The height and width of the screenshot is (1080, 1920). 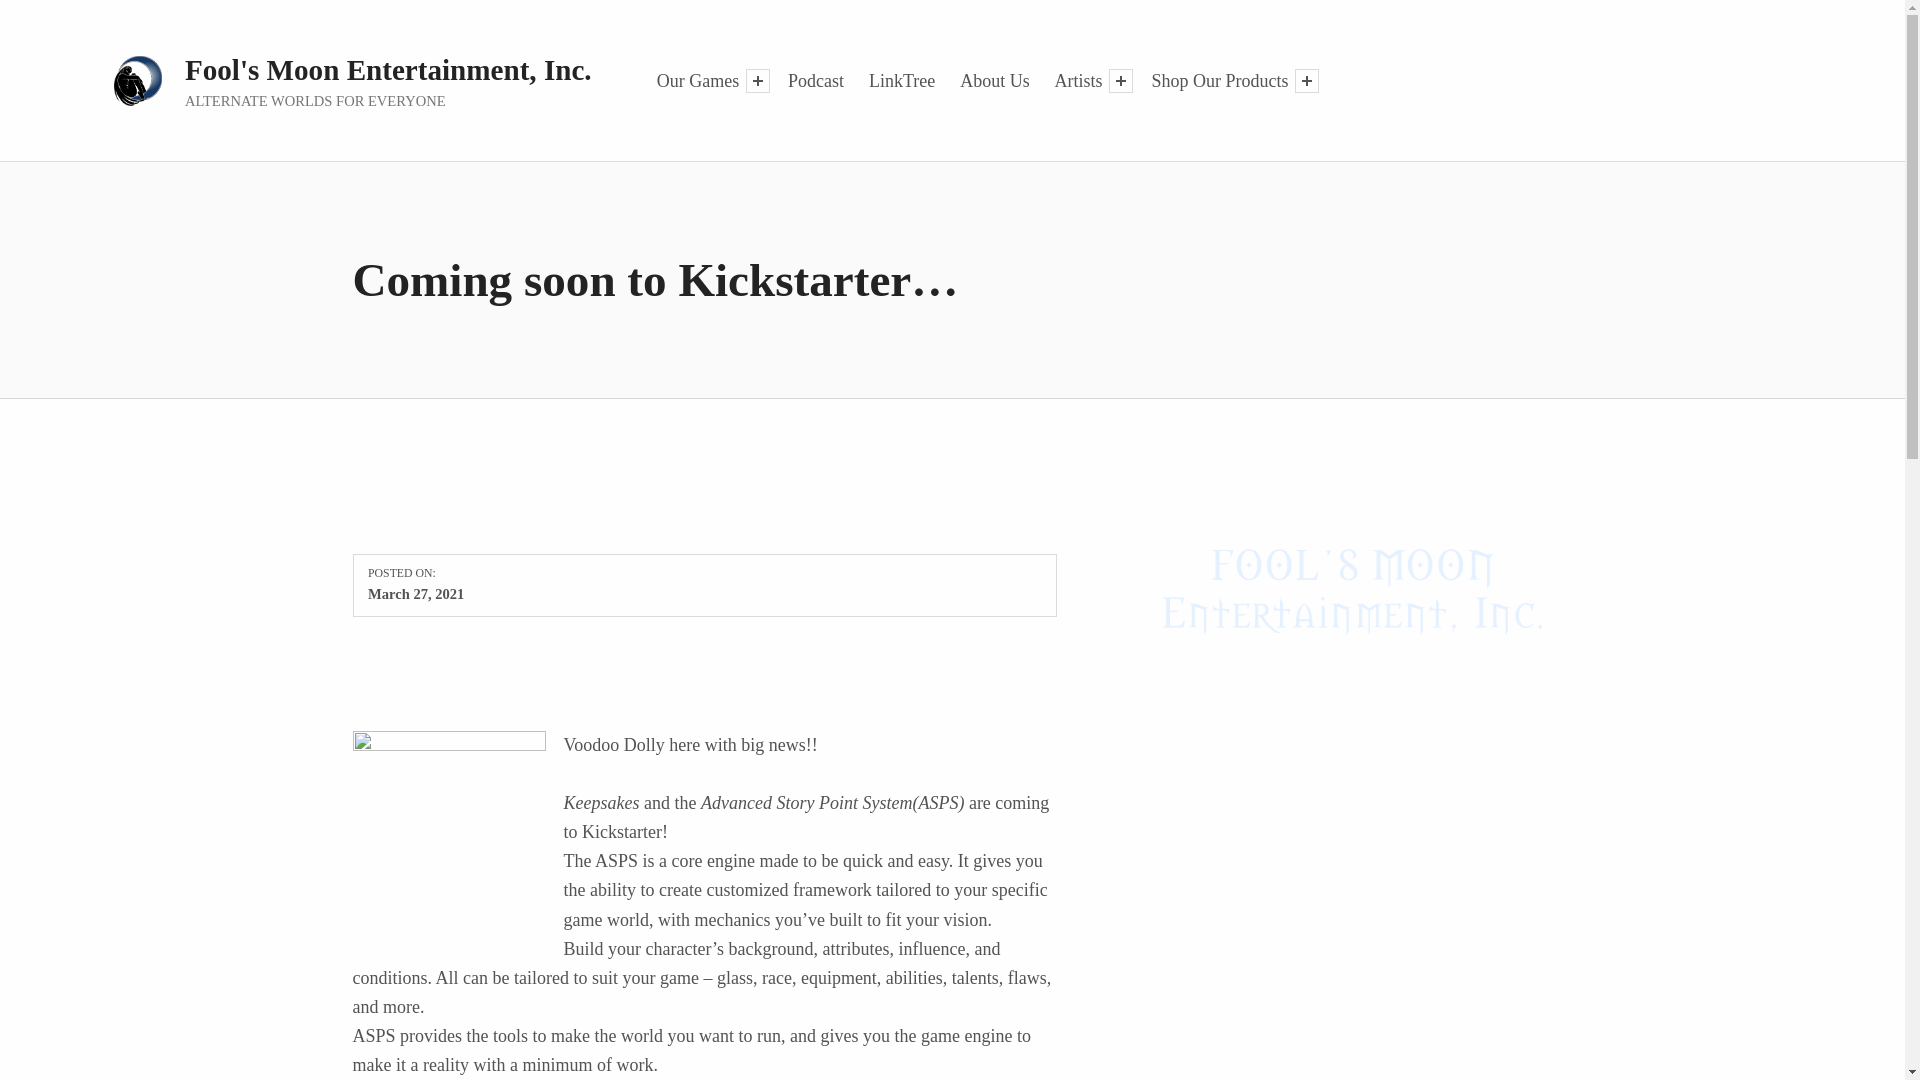 What do you see at coordinates (698, 80) in the screenshot?
I see `Our Games` at bounding box center [698, 80].